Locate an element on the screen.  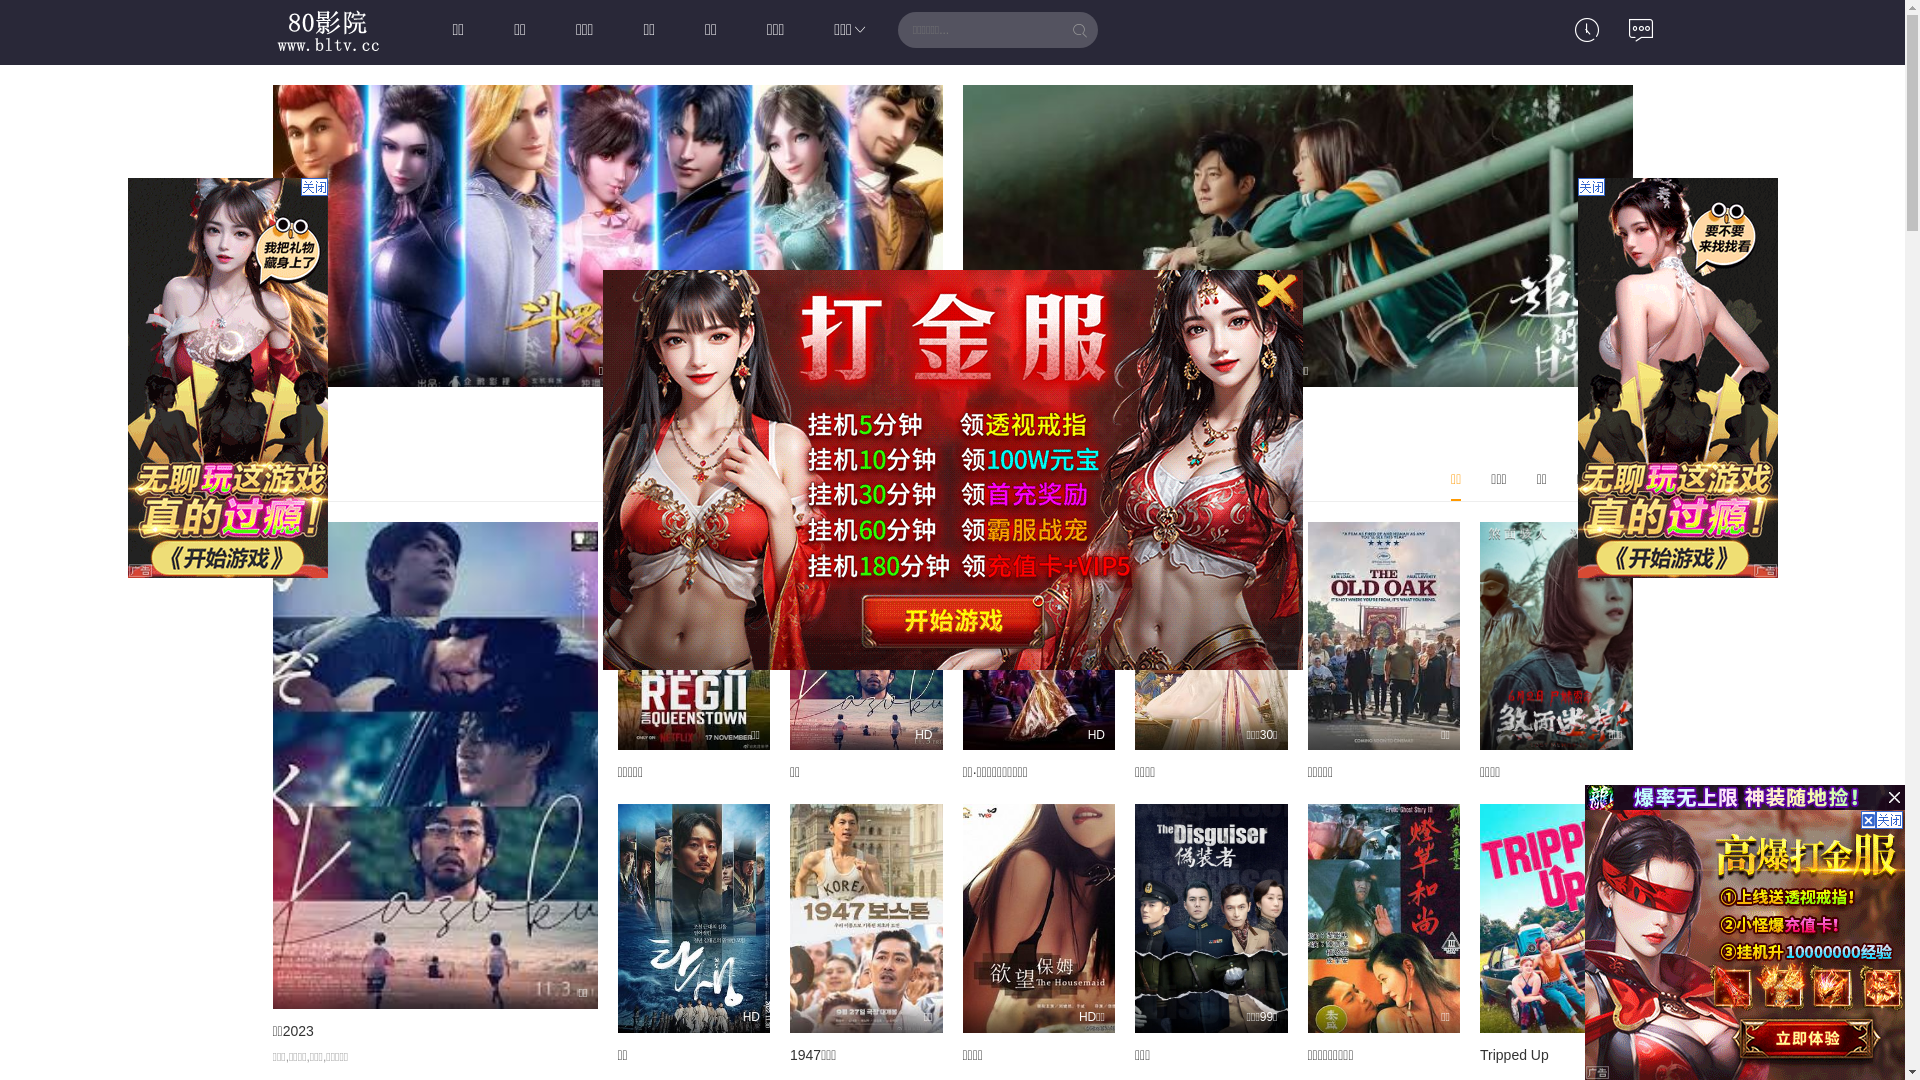
HD is located at coordinates (694, 918).